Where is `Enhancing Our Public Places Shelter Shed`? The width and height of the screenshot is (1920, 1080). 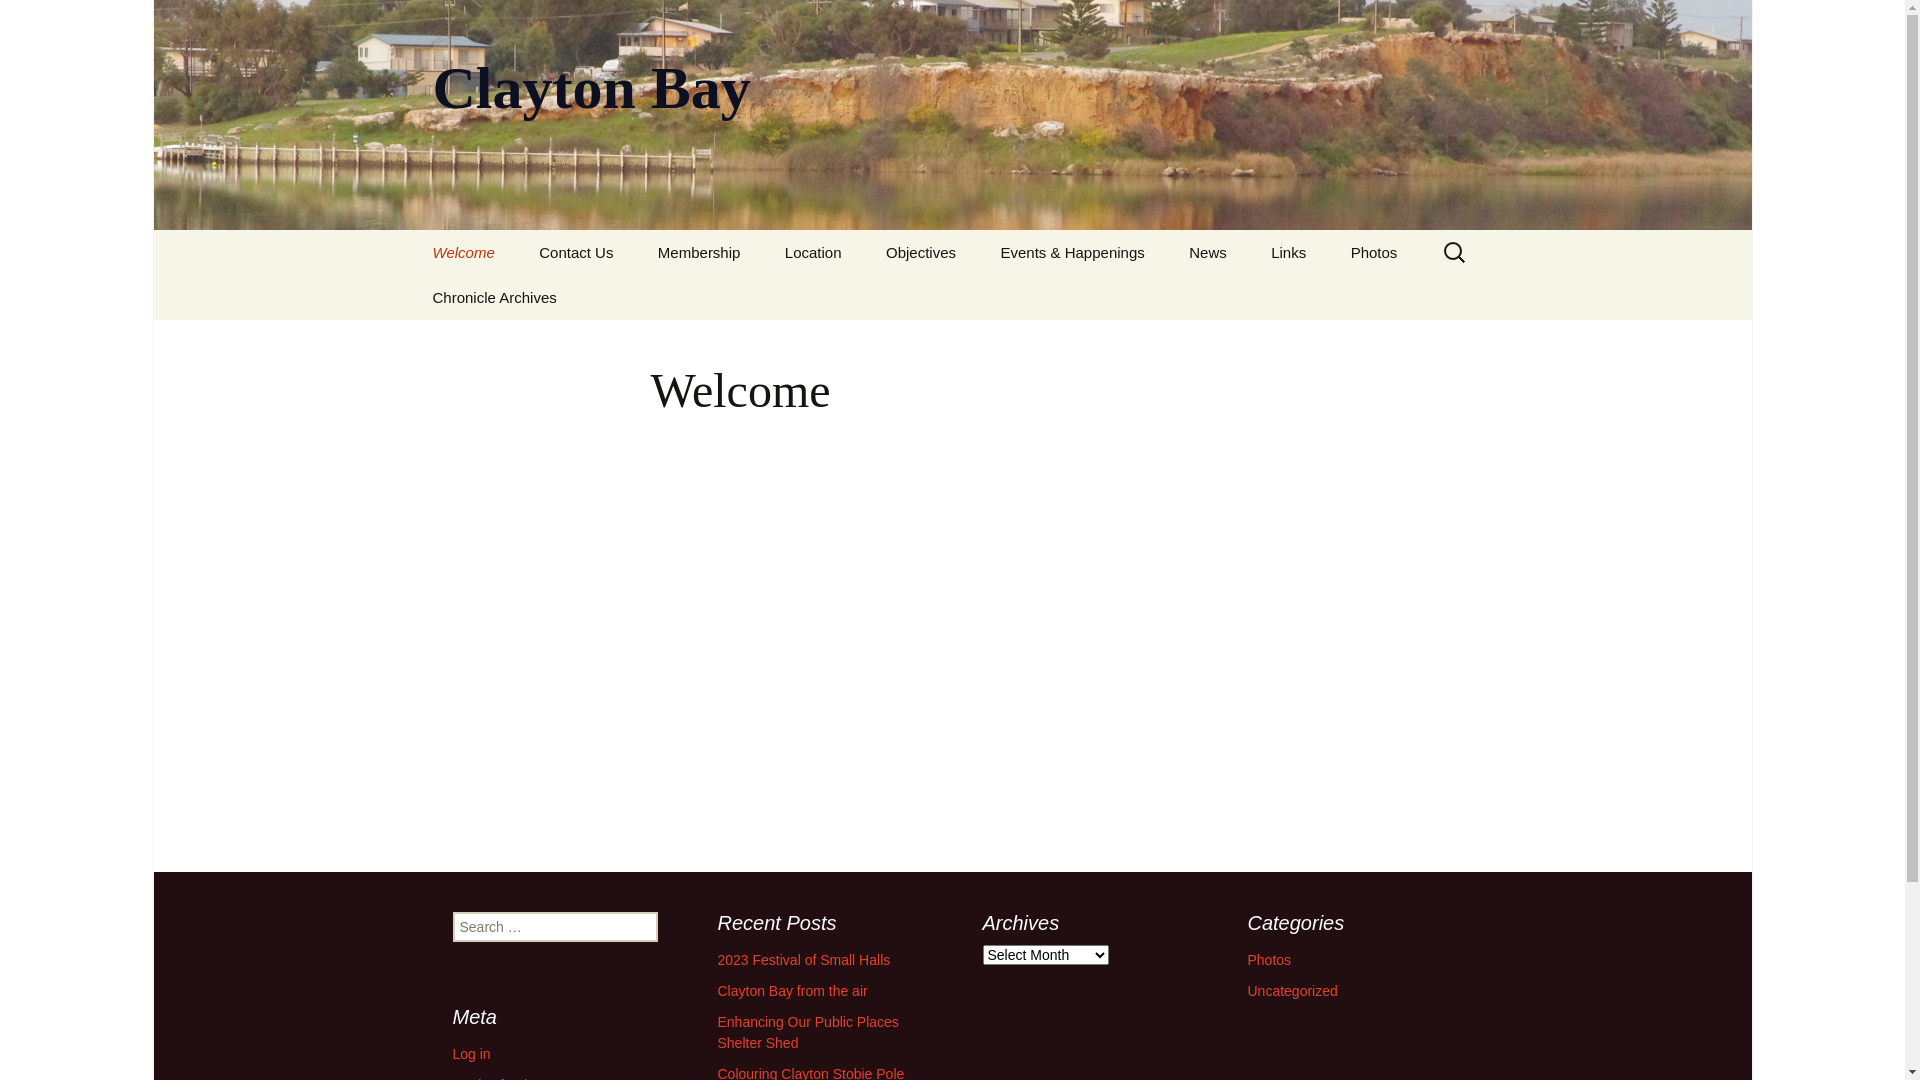
Enhancing Our Public Places Shelter Shed is located at coordinates (808, 1032).